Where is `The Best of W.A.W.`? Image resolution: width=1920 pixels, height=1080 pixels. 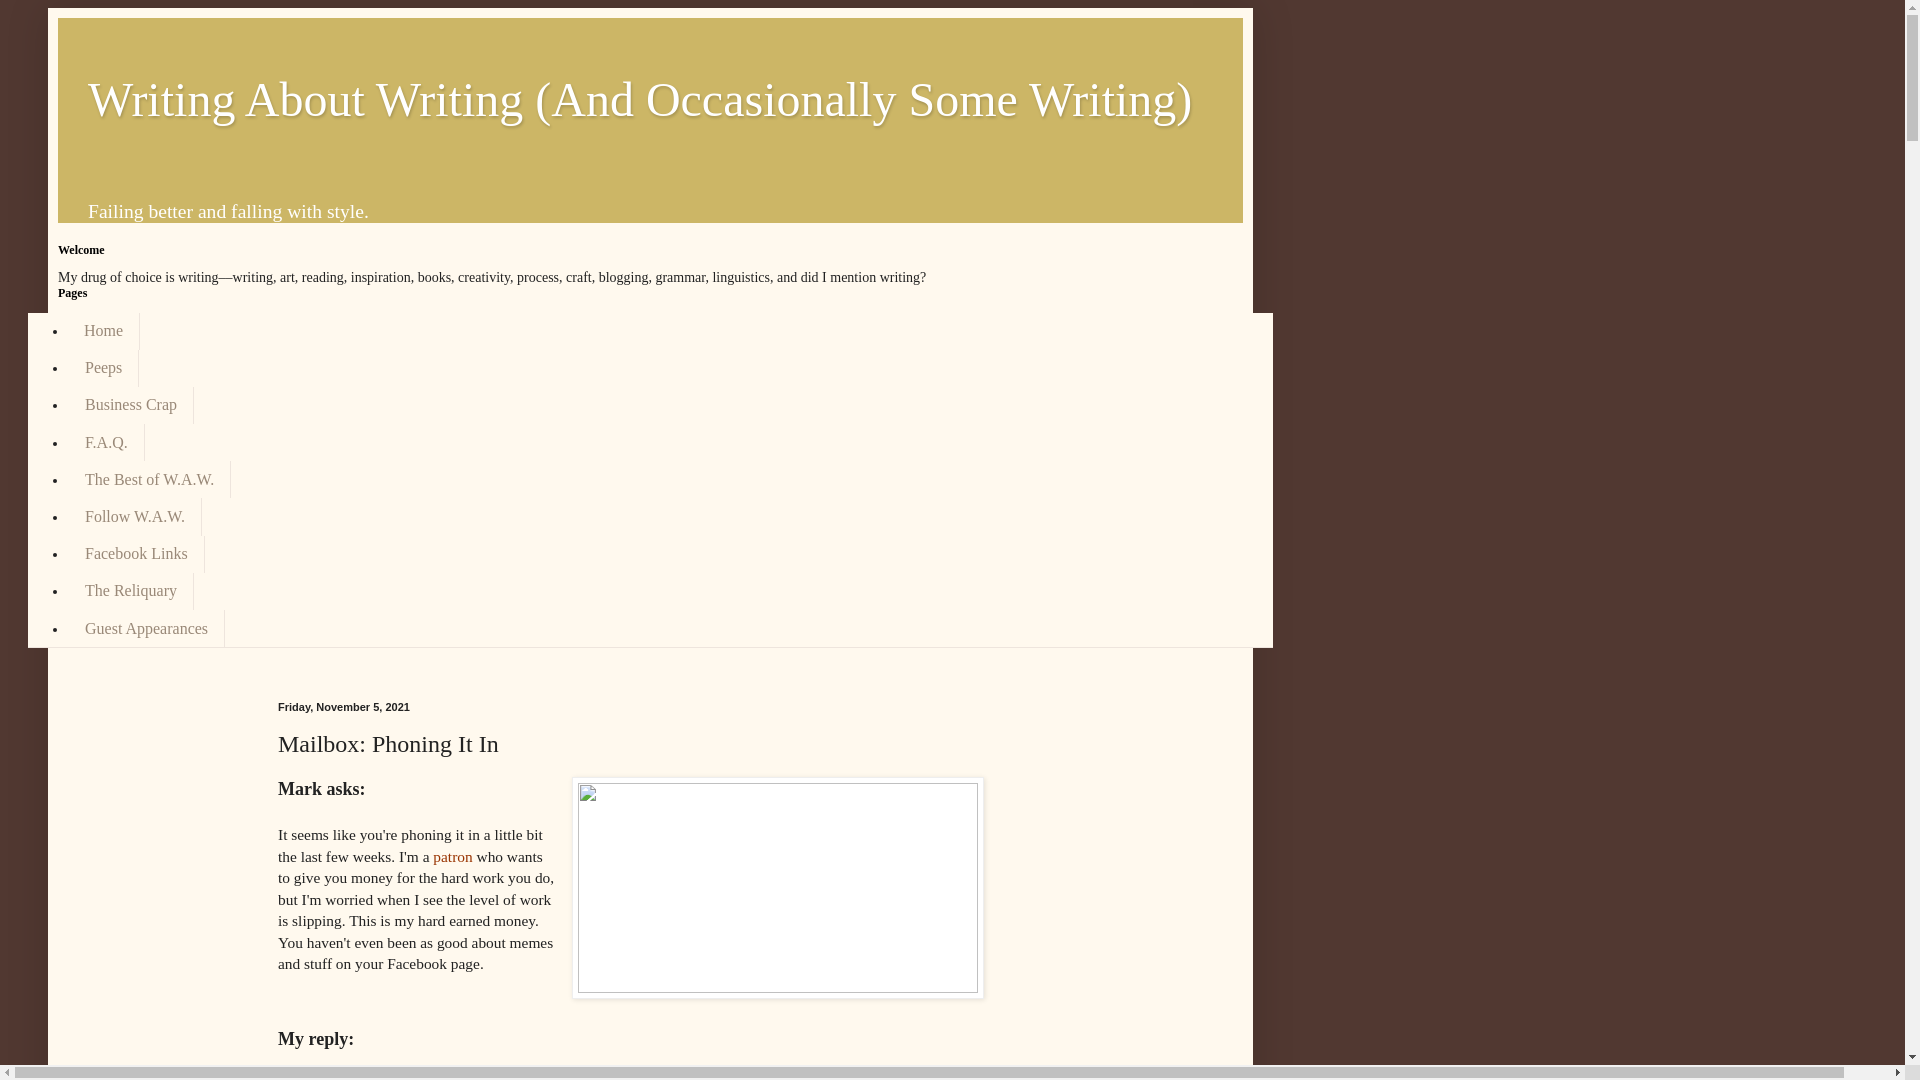 The Best of W.A.W. is located at coordinates (148, 479).